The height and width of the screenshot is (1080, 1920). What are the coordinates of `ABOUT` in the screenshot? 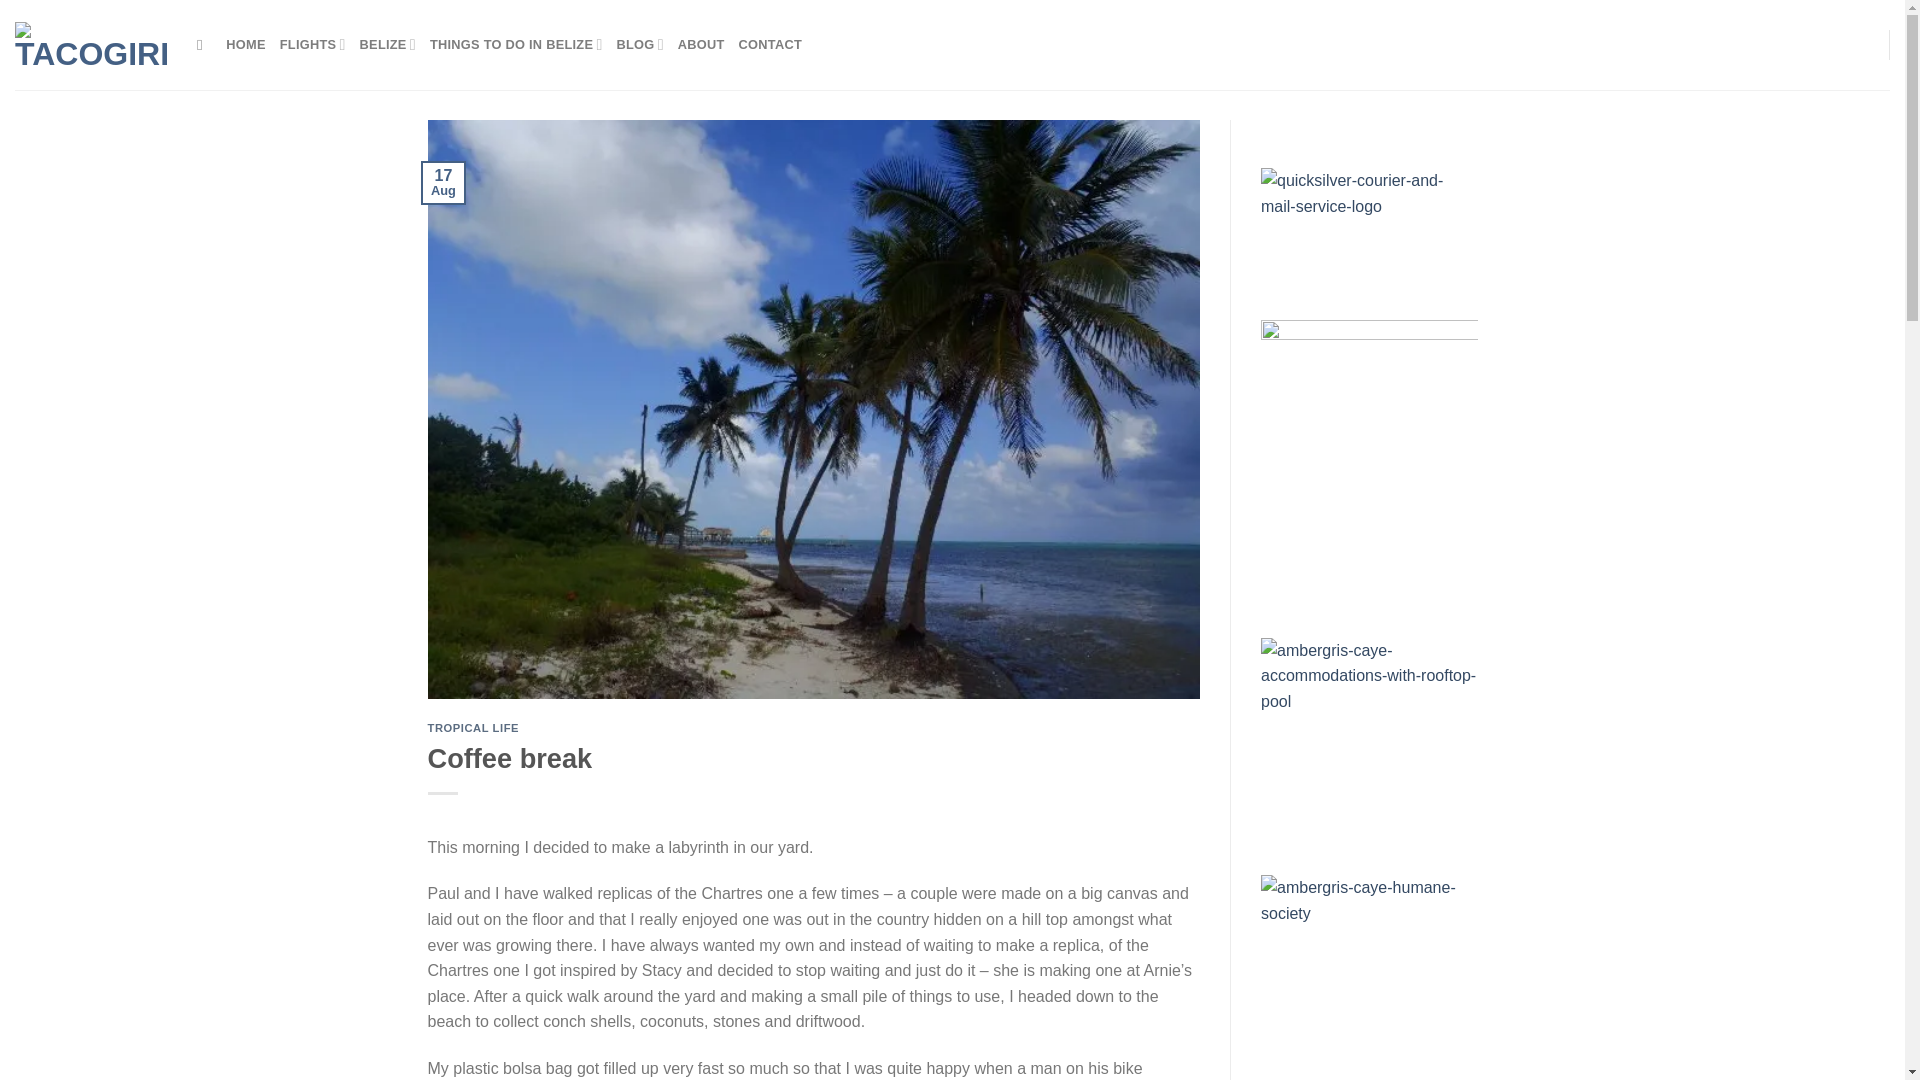 It's located at (701, 44).